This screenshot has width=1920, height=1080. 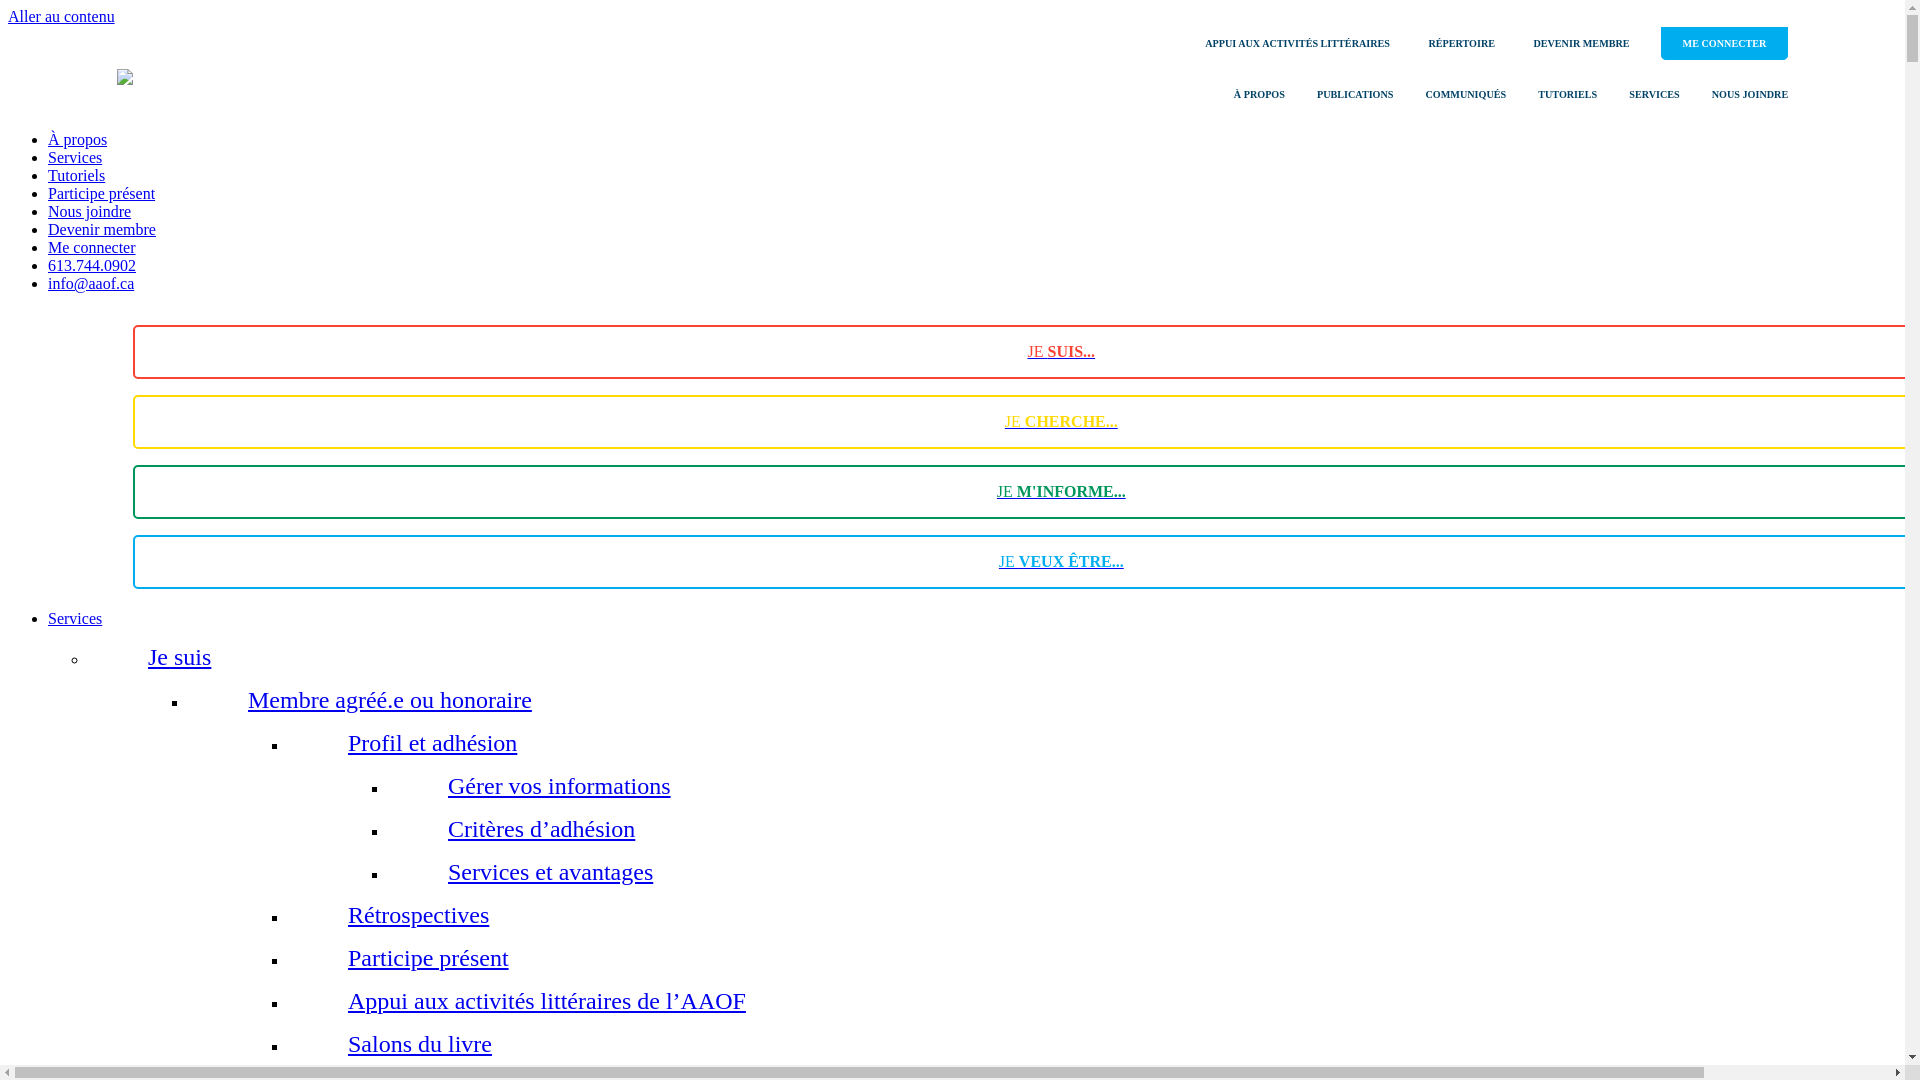 What do you see at coordinates (1568, 94) in the screenshot?
I see `TUTORIELS` at bounding box center [1568, 94].